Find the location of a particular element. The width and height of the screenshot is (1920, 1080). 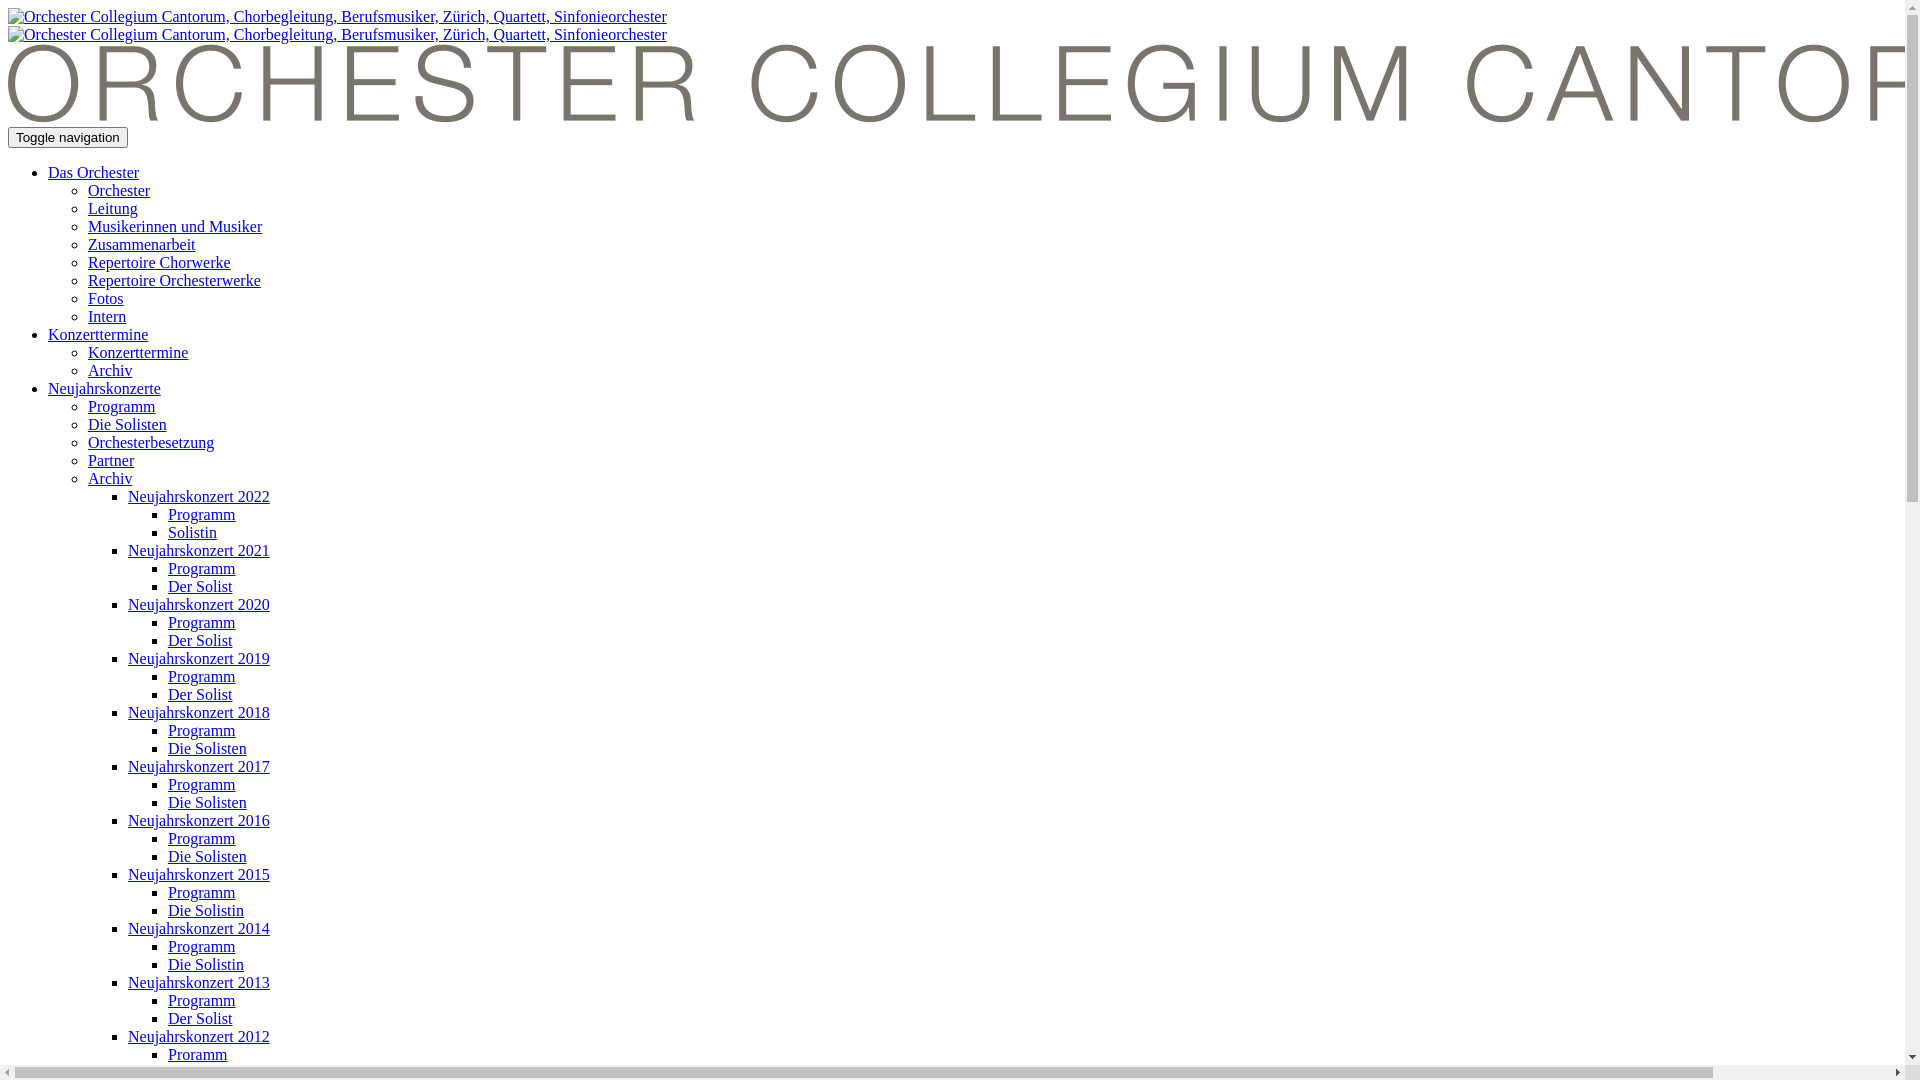

Archiv is located at coordinates (110, 478).